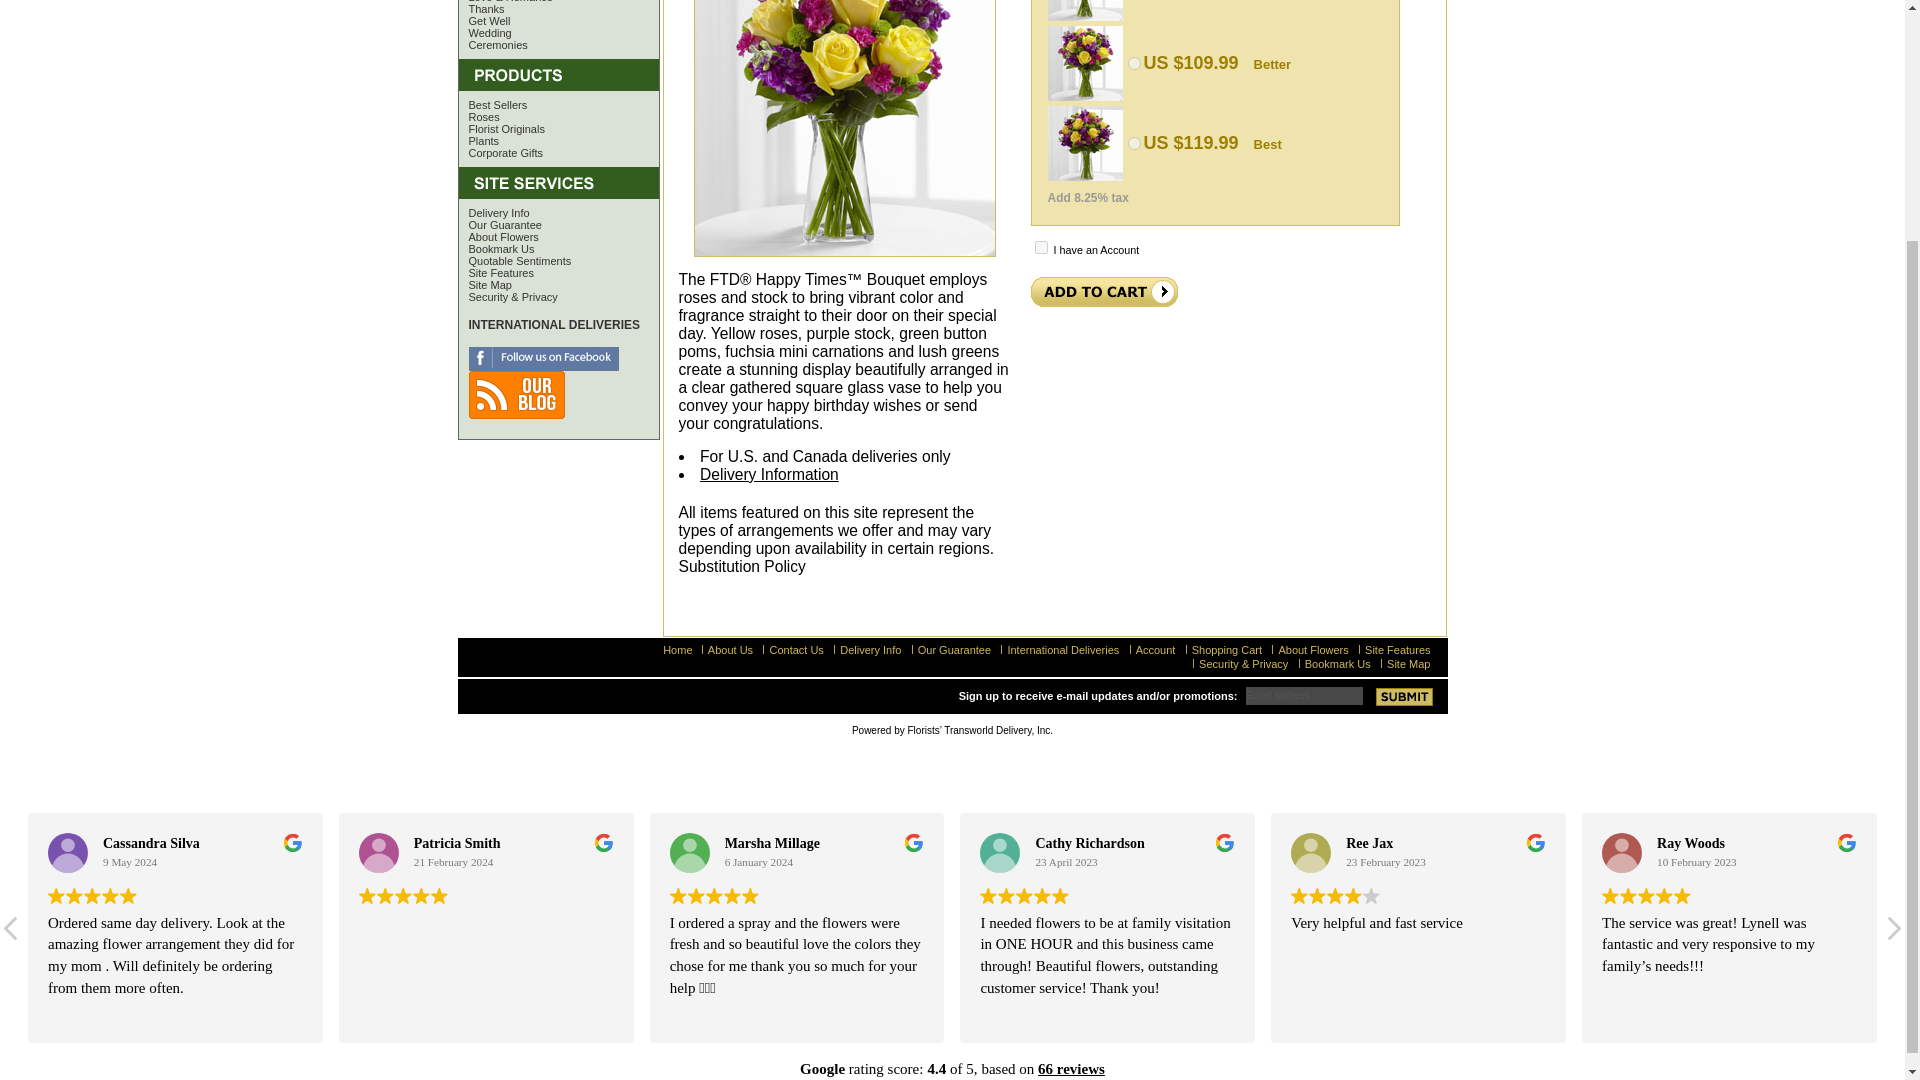 The width and height of the screenshot is (1920, 1080). I want to click on Yes, so click(1040, 246).